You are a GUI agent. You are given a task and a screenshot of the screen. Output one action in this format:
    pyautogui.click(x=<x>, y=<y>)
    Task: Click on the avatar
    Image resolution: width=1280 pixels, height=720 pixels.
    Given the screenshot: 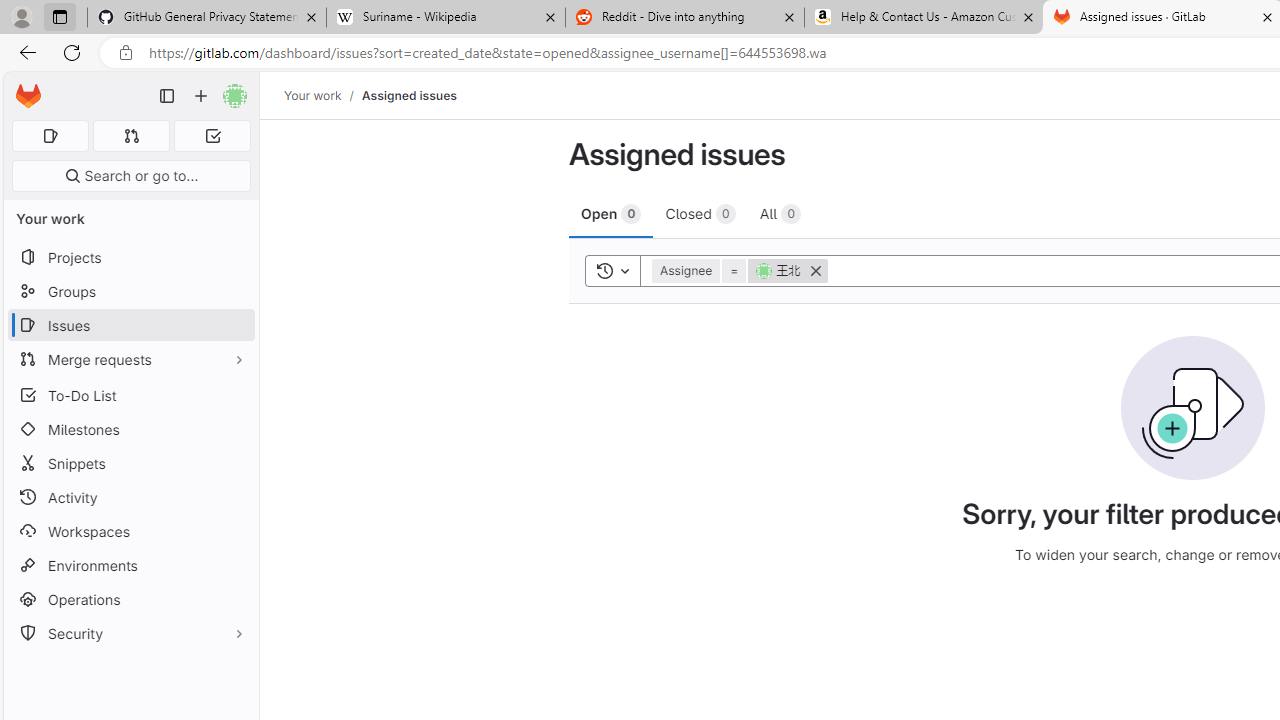 What is the action you would take?
    pyautogui.click(x=764, y=270)
    